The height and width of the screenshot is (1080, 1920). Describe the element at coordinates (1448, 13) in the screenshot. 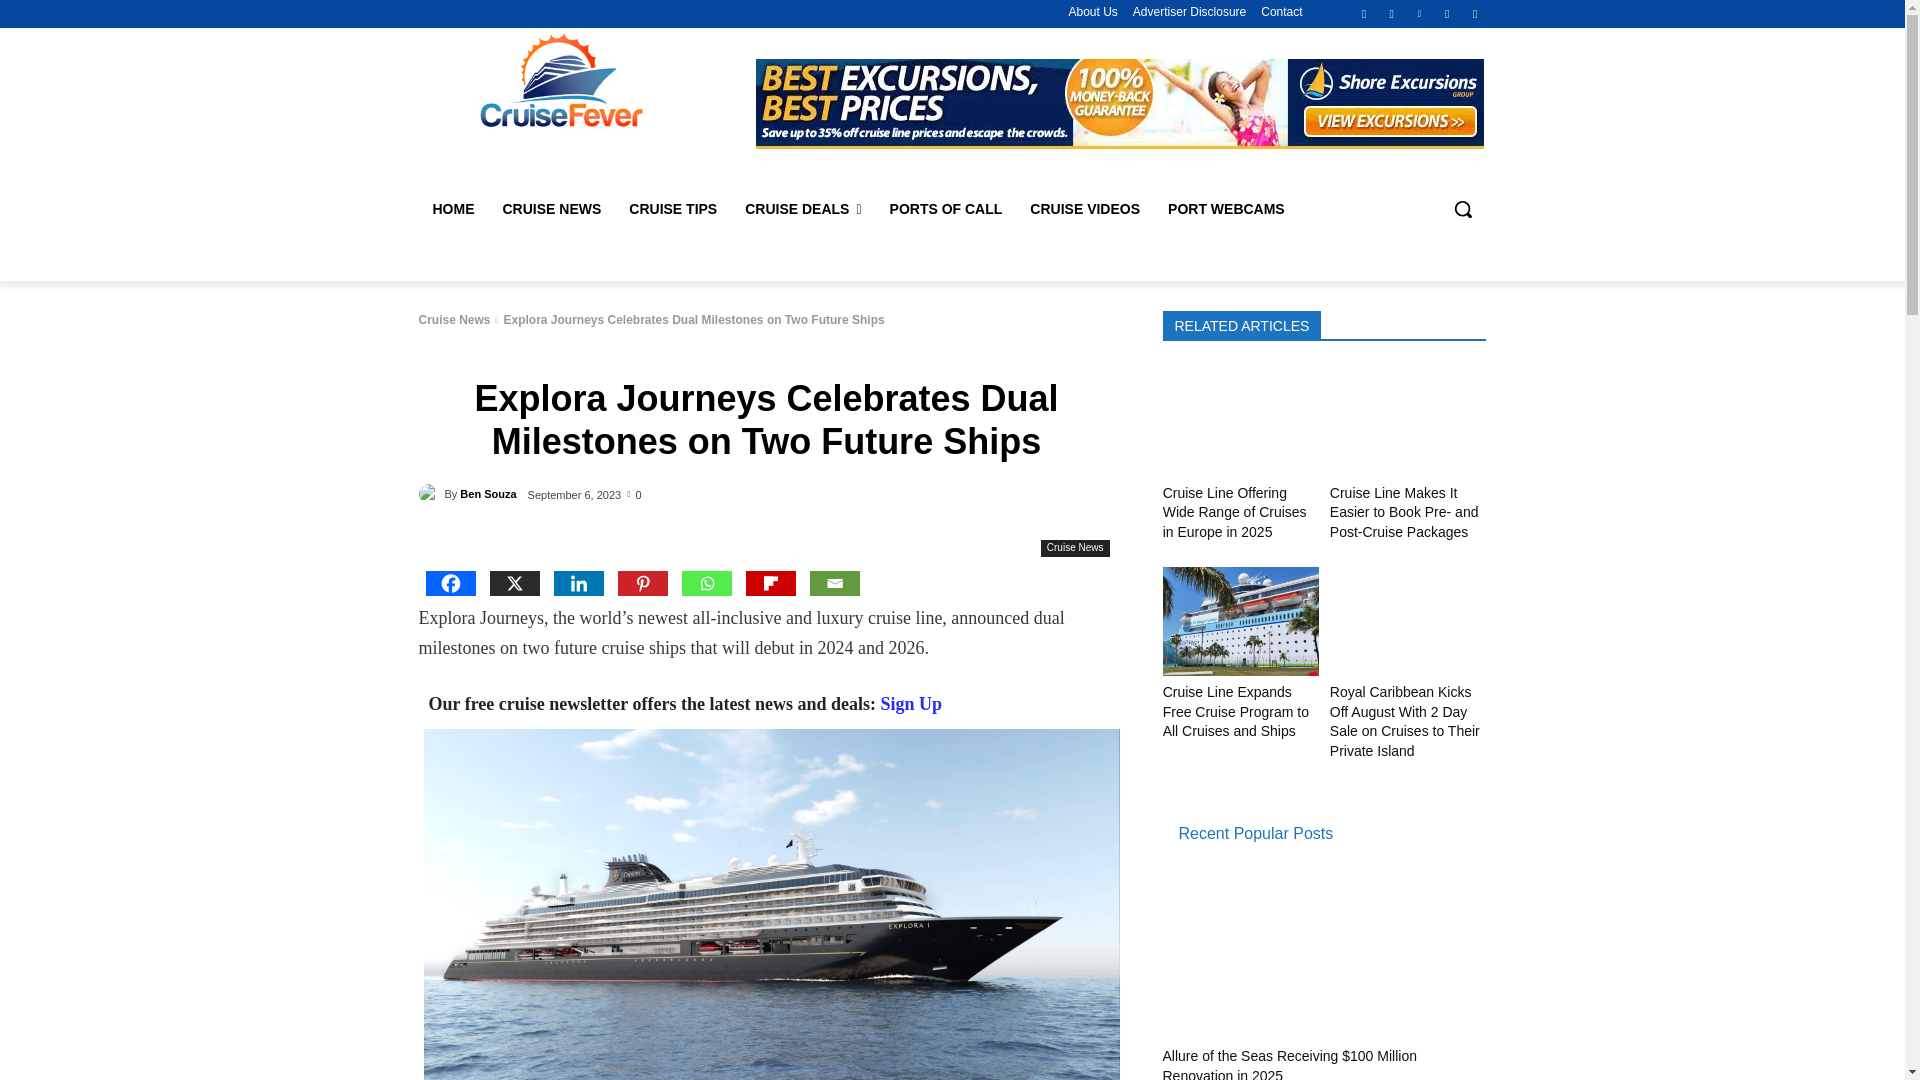

I see `Twitter` at that location.